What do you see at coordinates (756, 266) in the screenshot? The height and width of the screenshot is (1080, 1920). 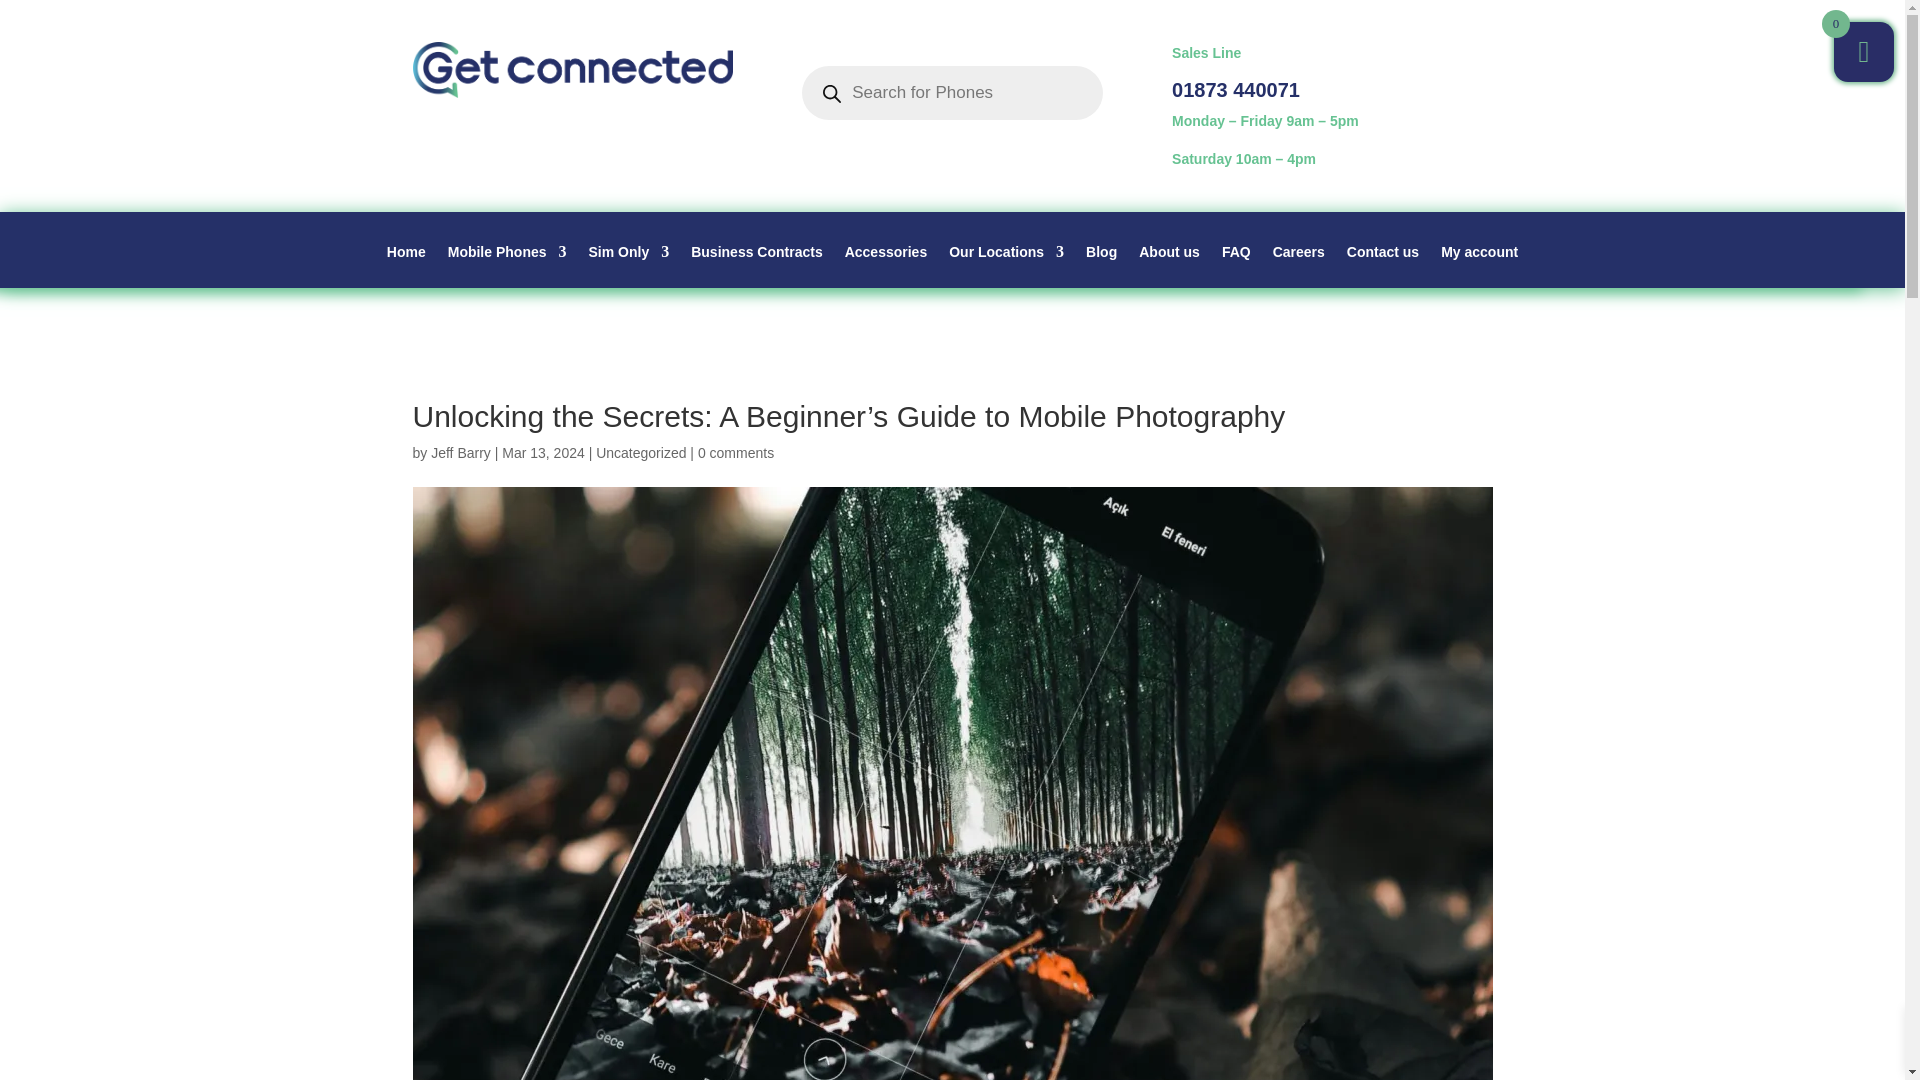 I see `Business Contracts` at bounding box center [756, 266].